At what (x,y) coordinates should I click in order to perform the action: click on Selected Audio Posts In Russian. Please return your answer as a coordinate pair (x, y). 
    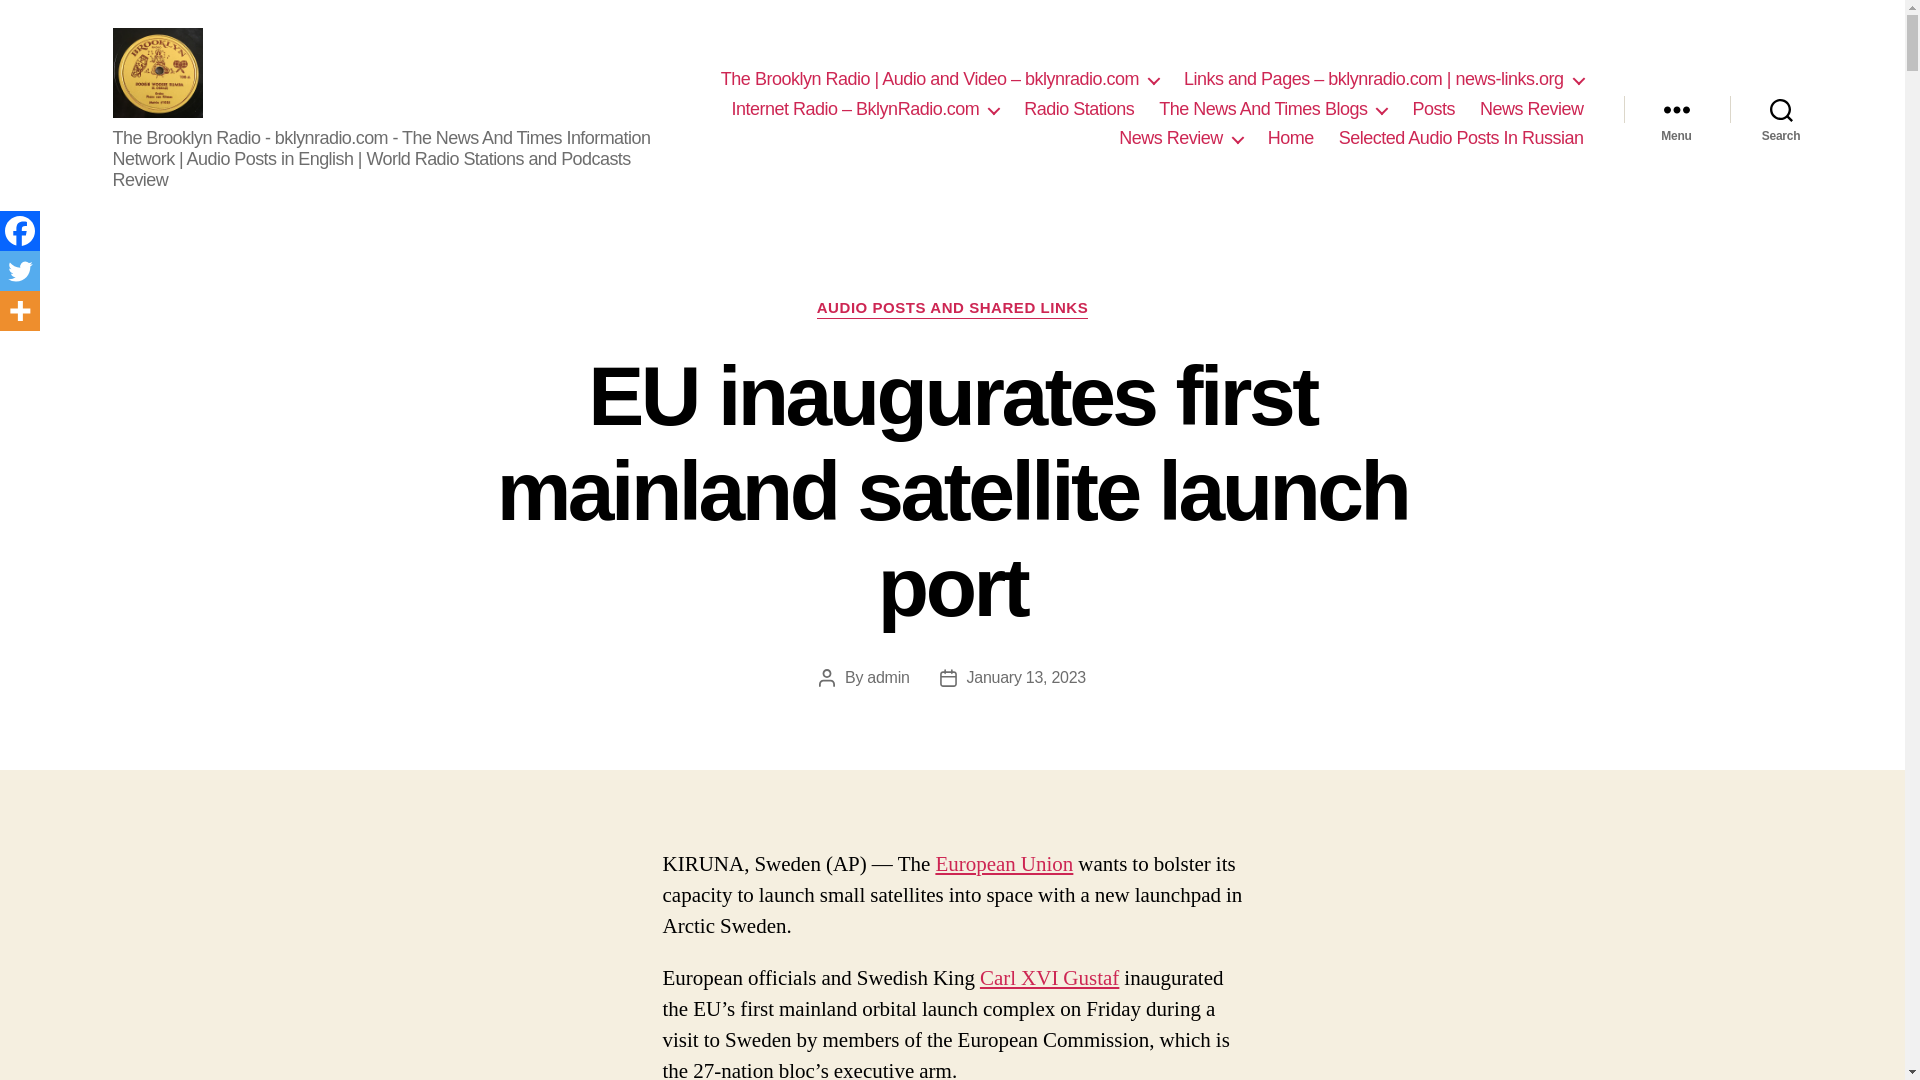
    Looking at the image, I should click on (1461, 139).